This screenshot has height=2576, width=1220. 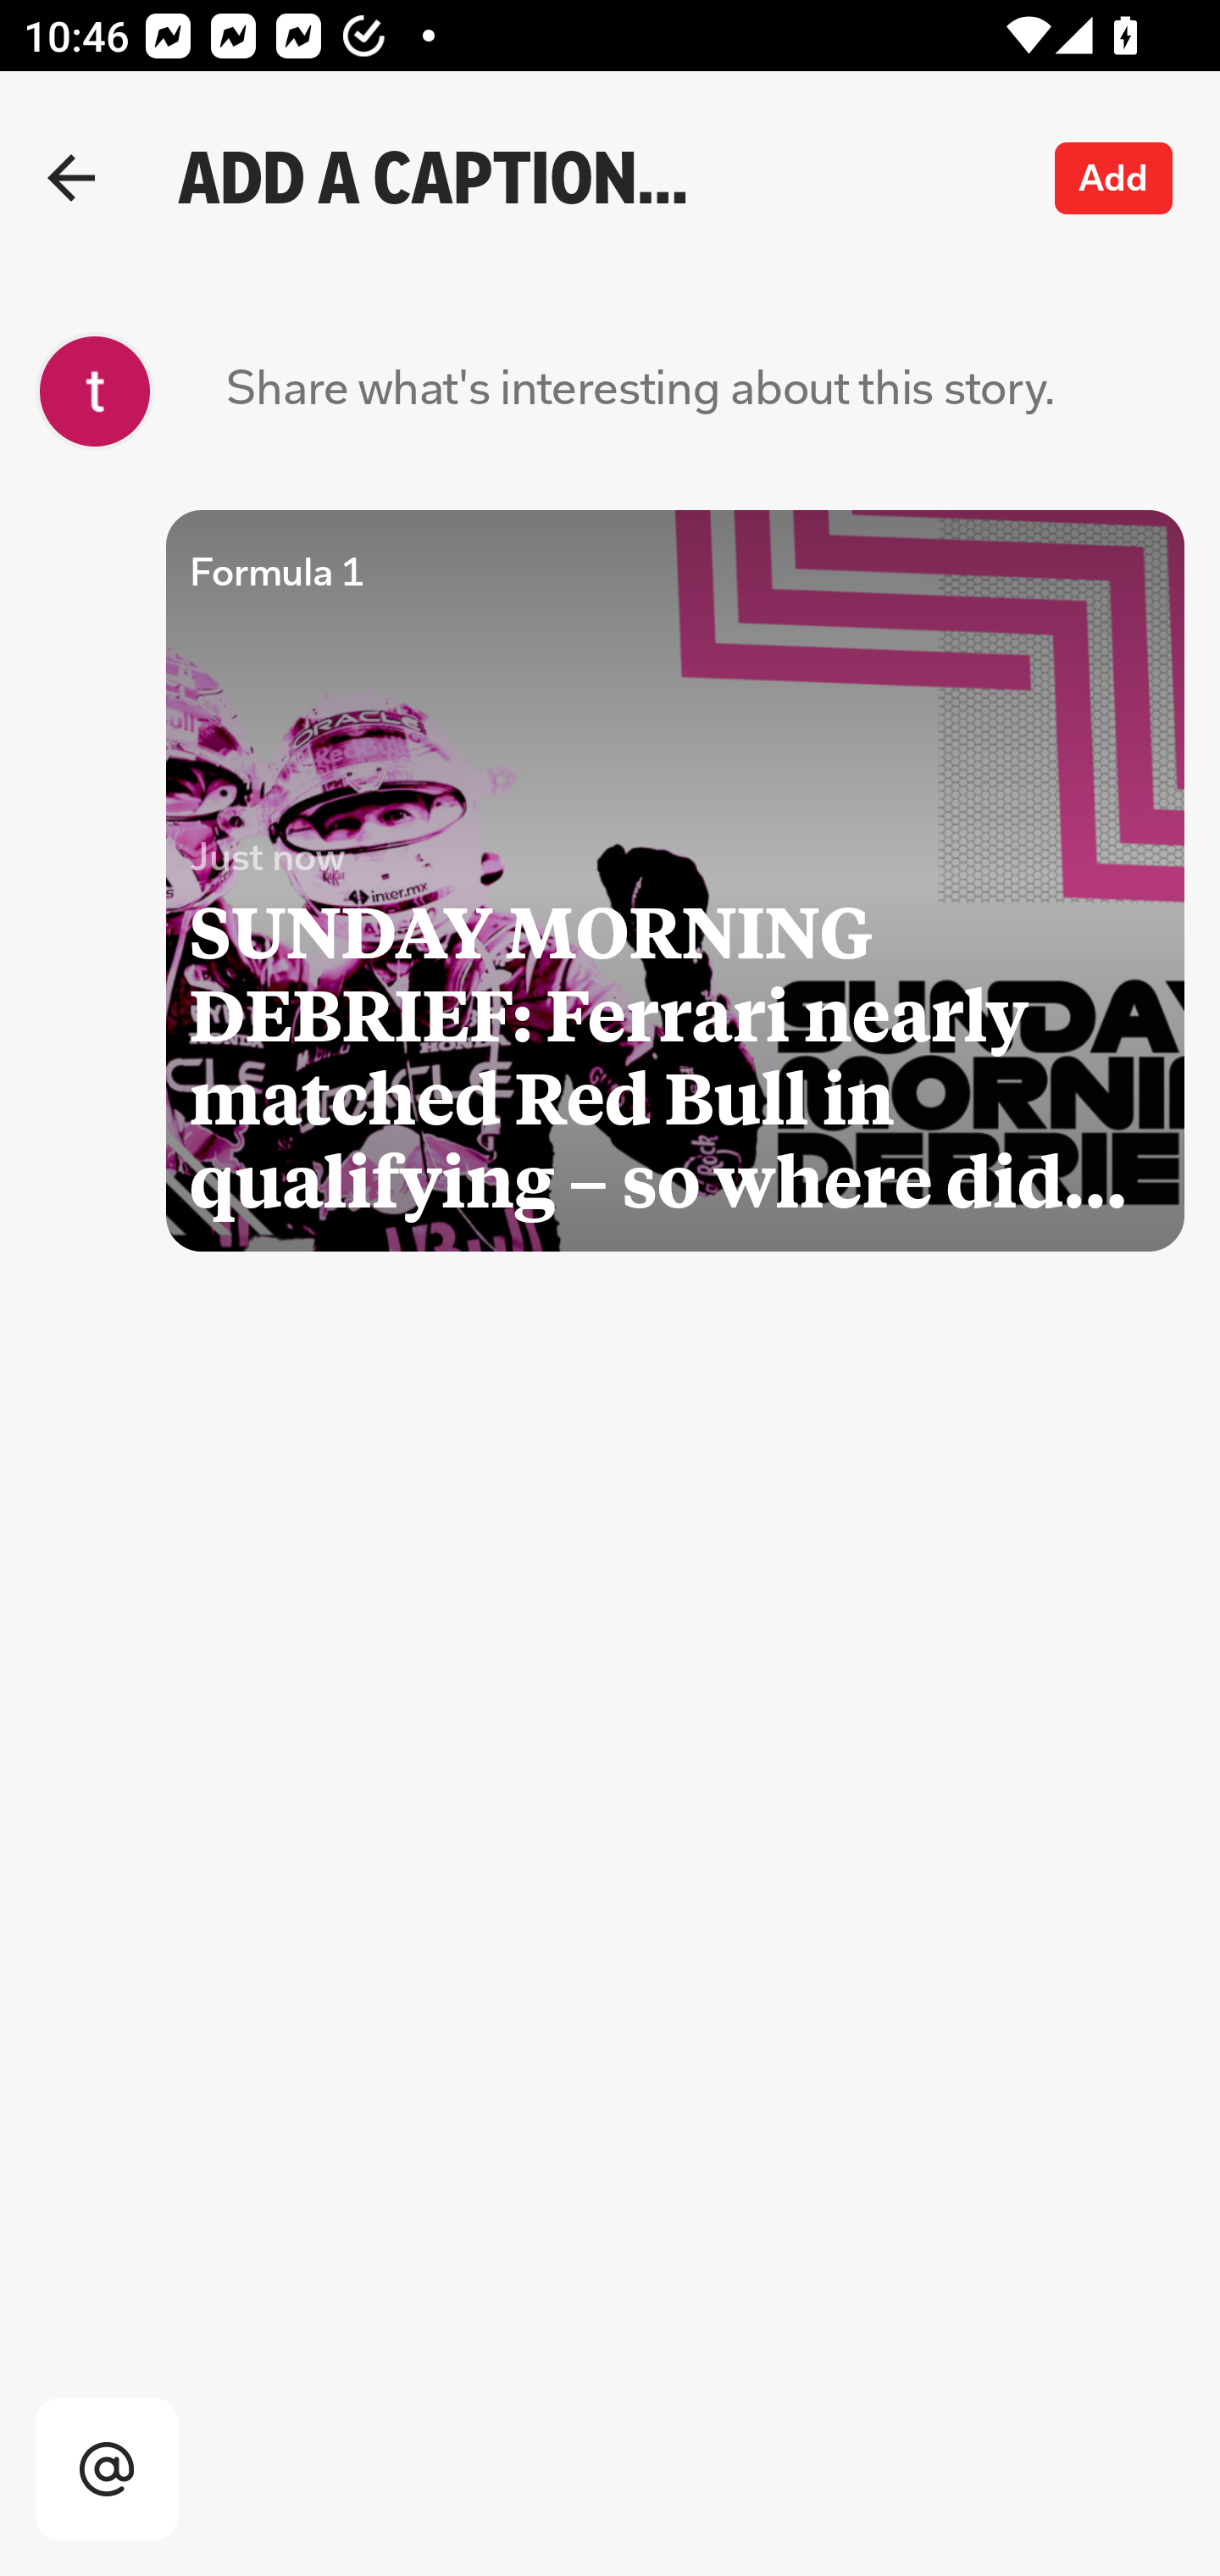 I want to click on Add, so click(x=1114, y=178).